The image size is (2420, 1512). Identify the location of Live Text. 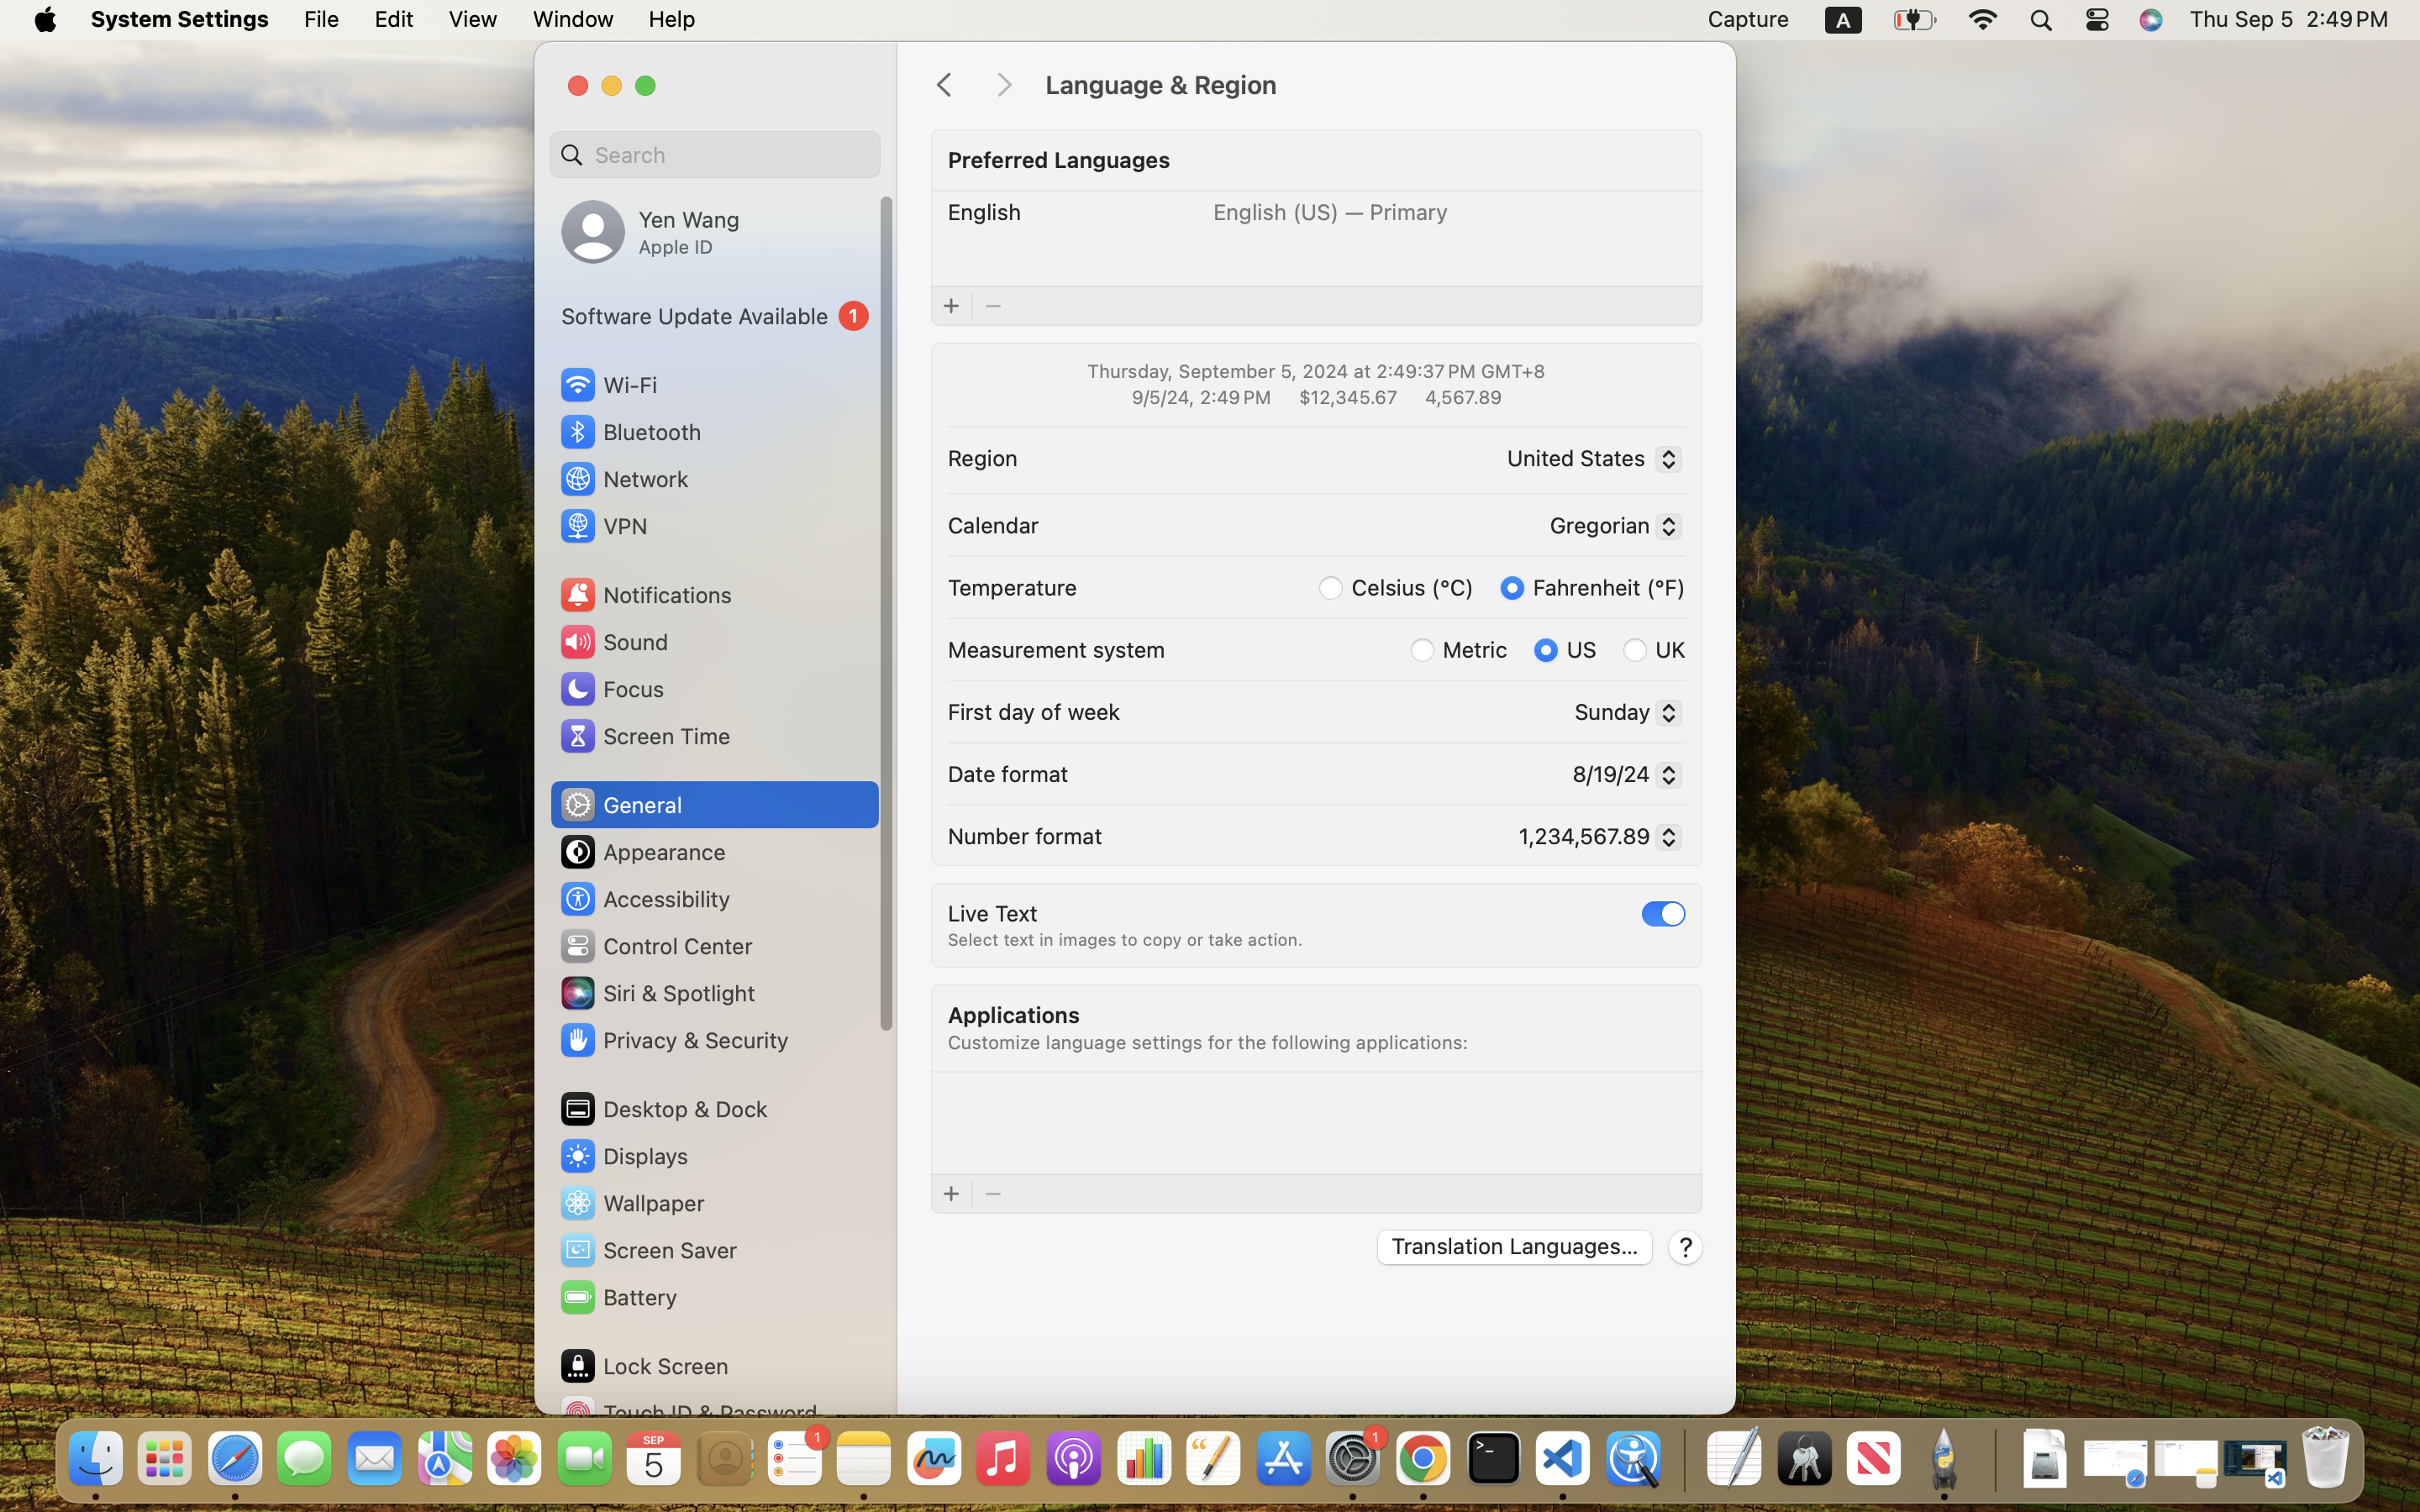
(992, 912).